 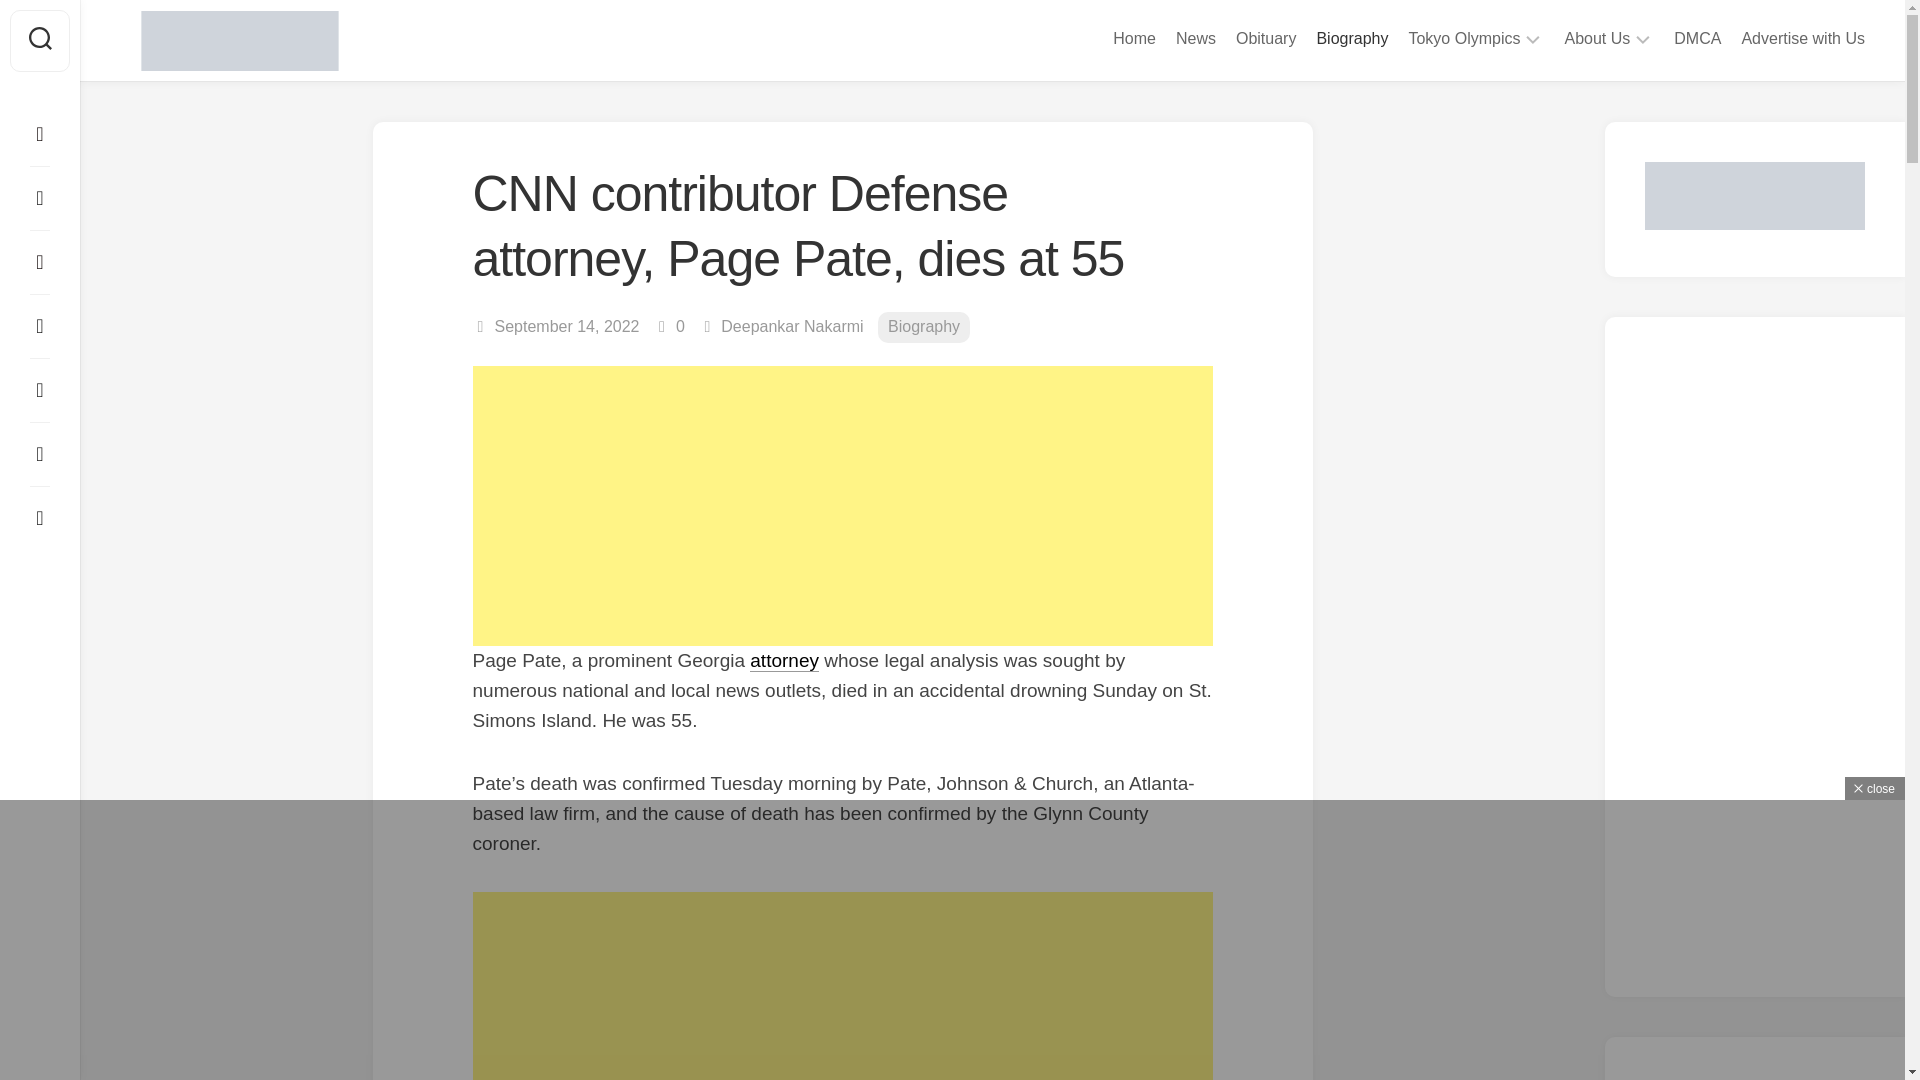 What do you see at coordinates (1195, 38) in the screenshot?
I see `News` at bounding box center [1195, 38].